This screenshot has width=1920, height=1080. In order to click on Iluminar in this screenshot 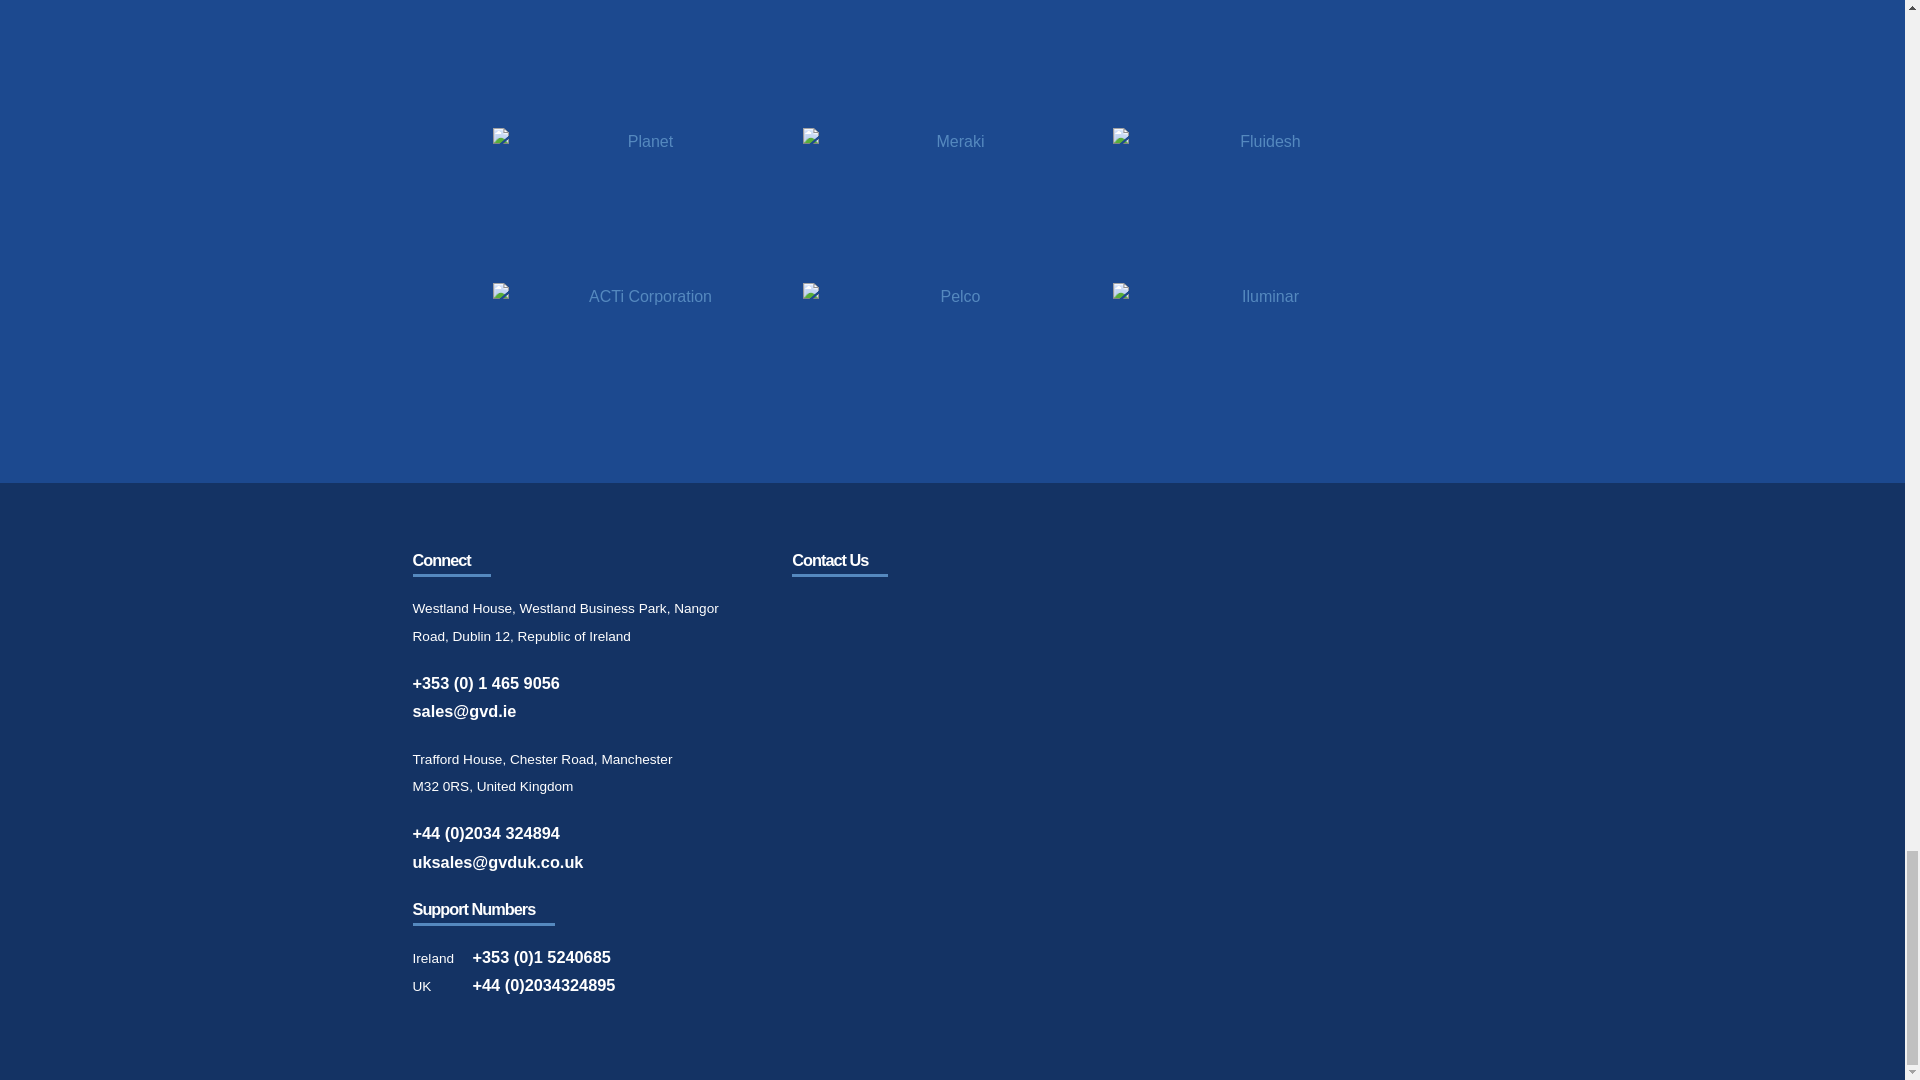, I will do `click(1261, 358)`.